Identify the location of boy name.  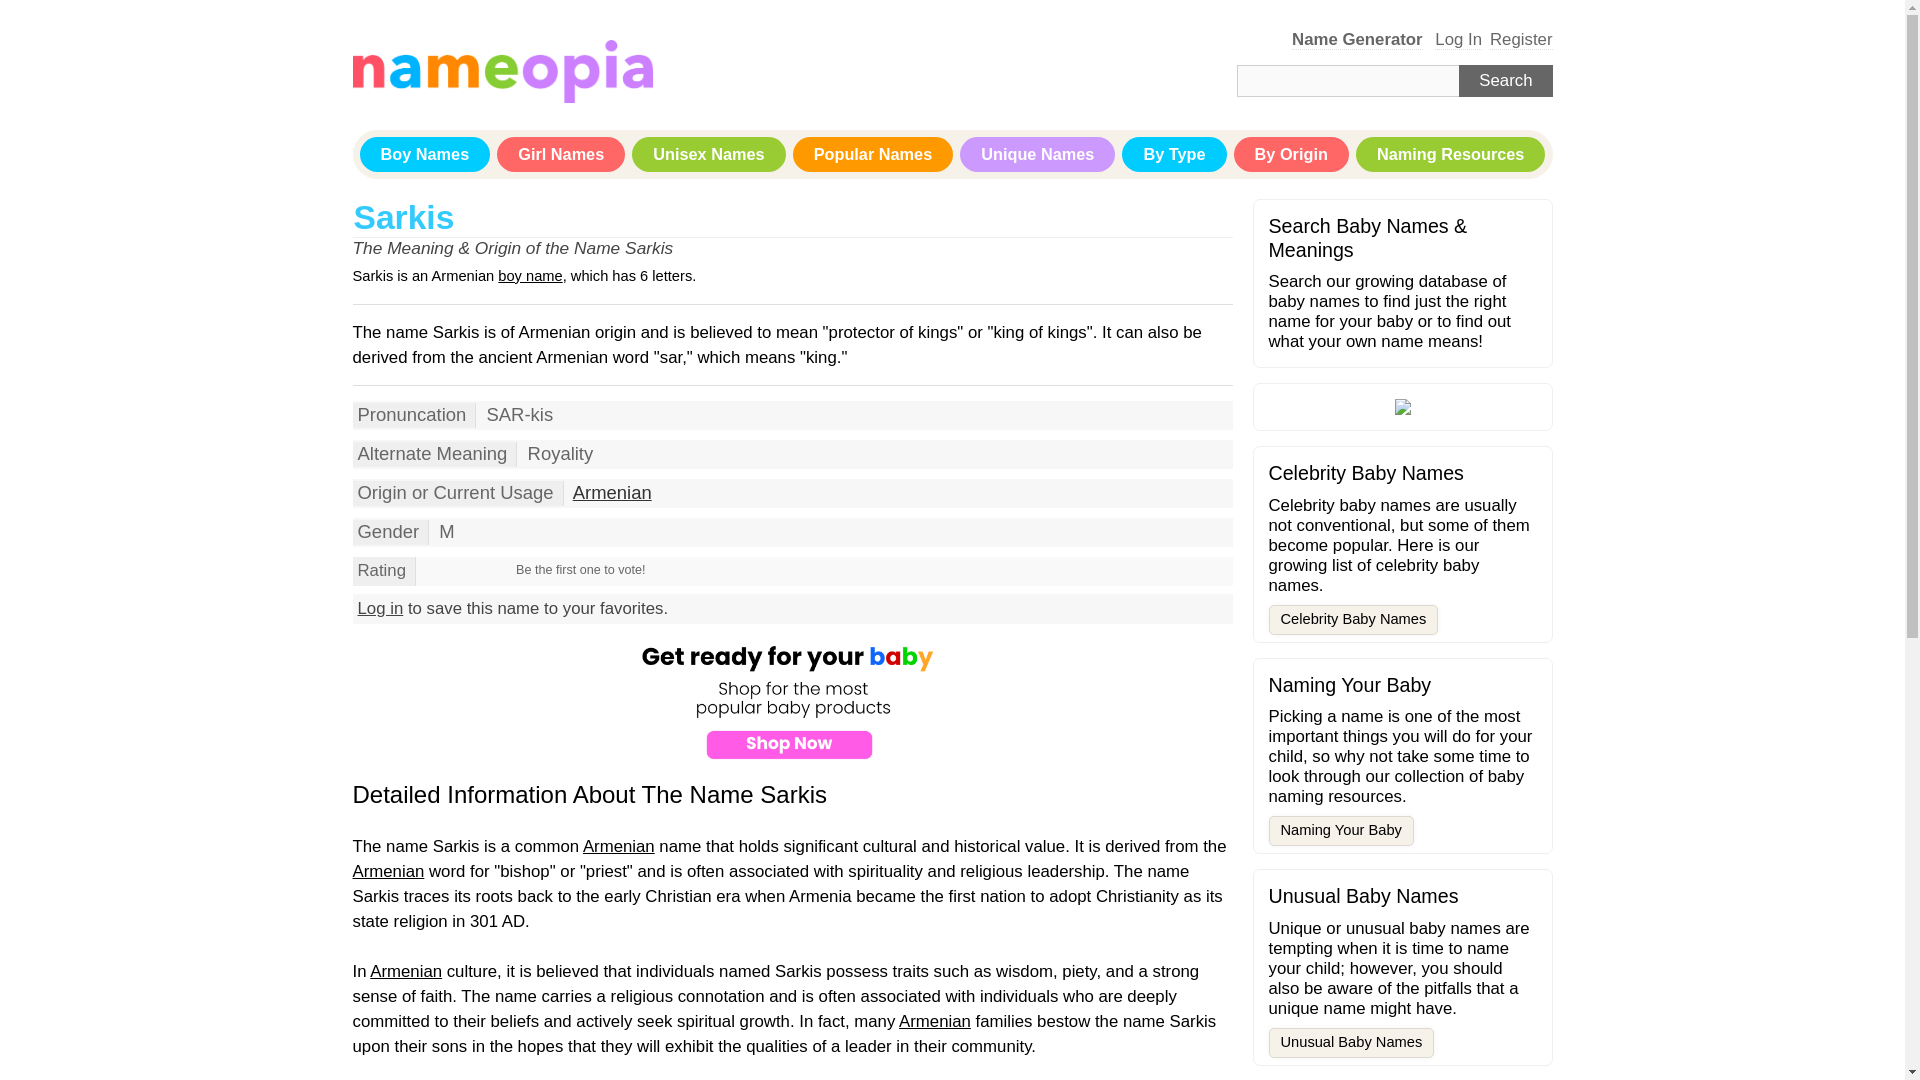
(530, 276).